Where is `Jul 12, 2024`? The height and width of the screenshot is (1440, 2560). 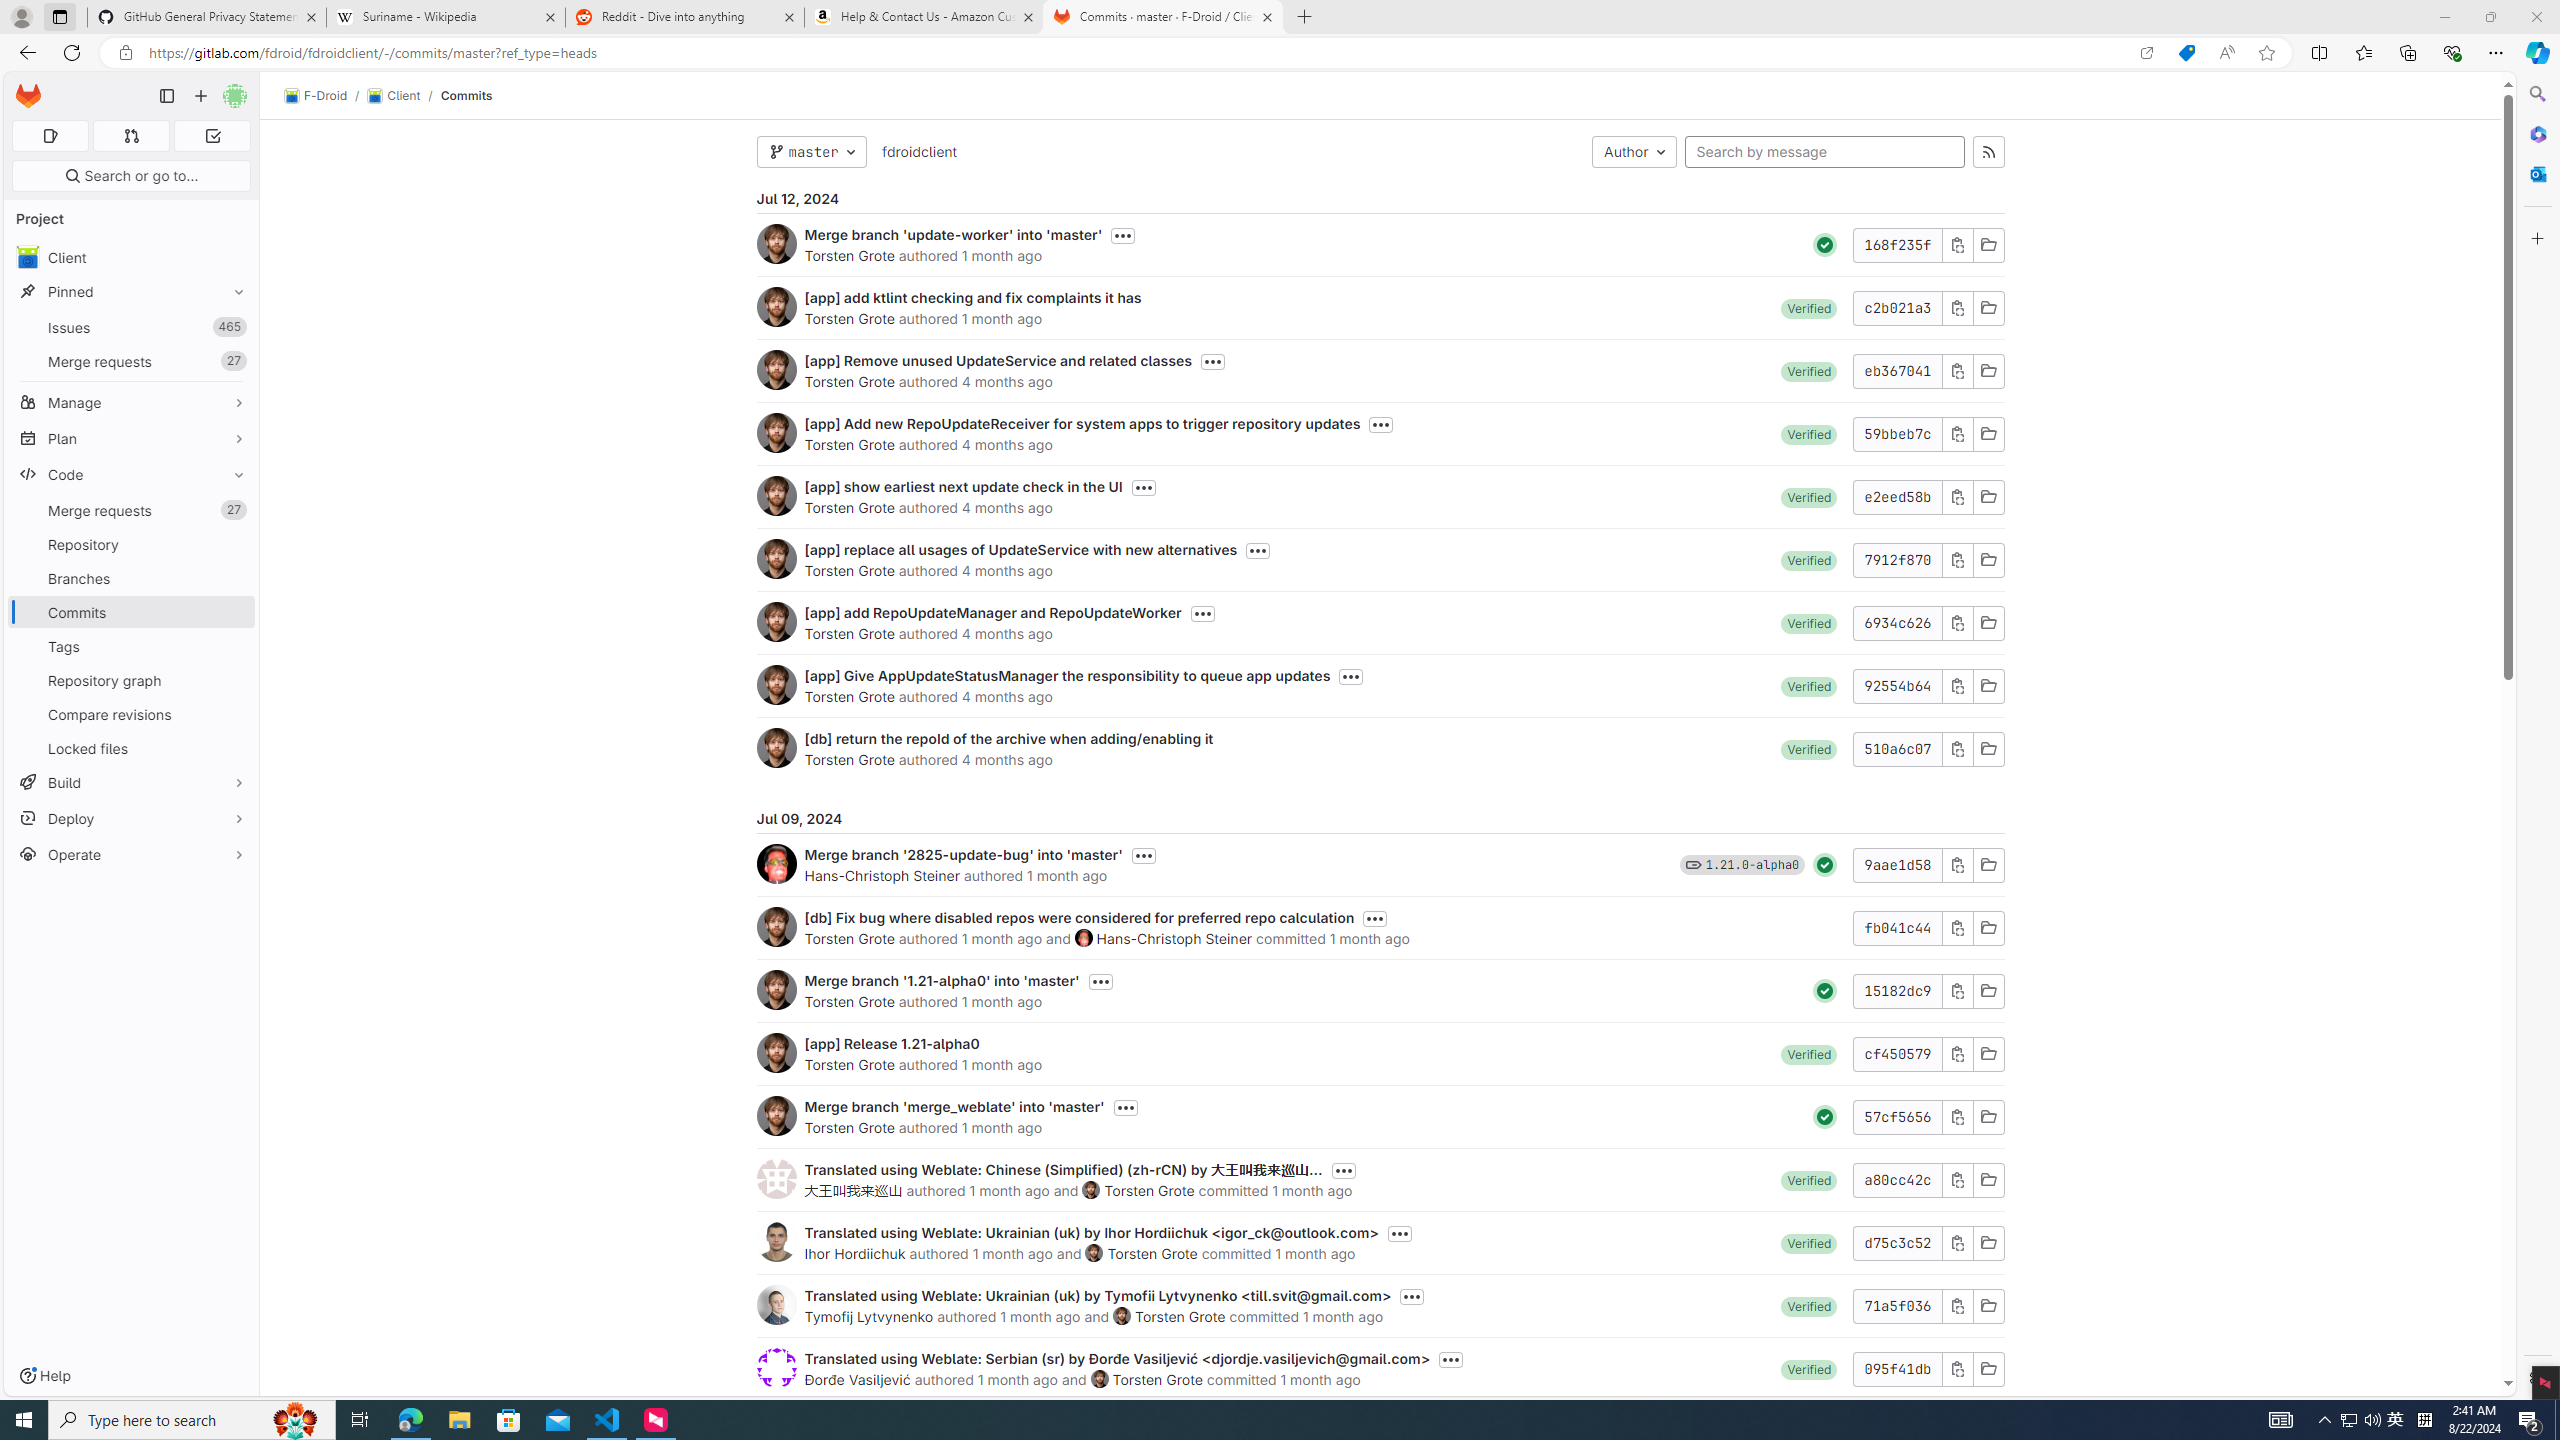 Jul 12, 2024 is located at coordinates (1380, 199).